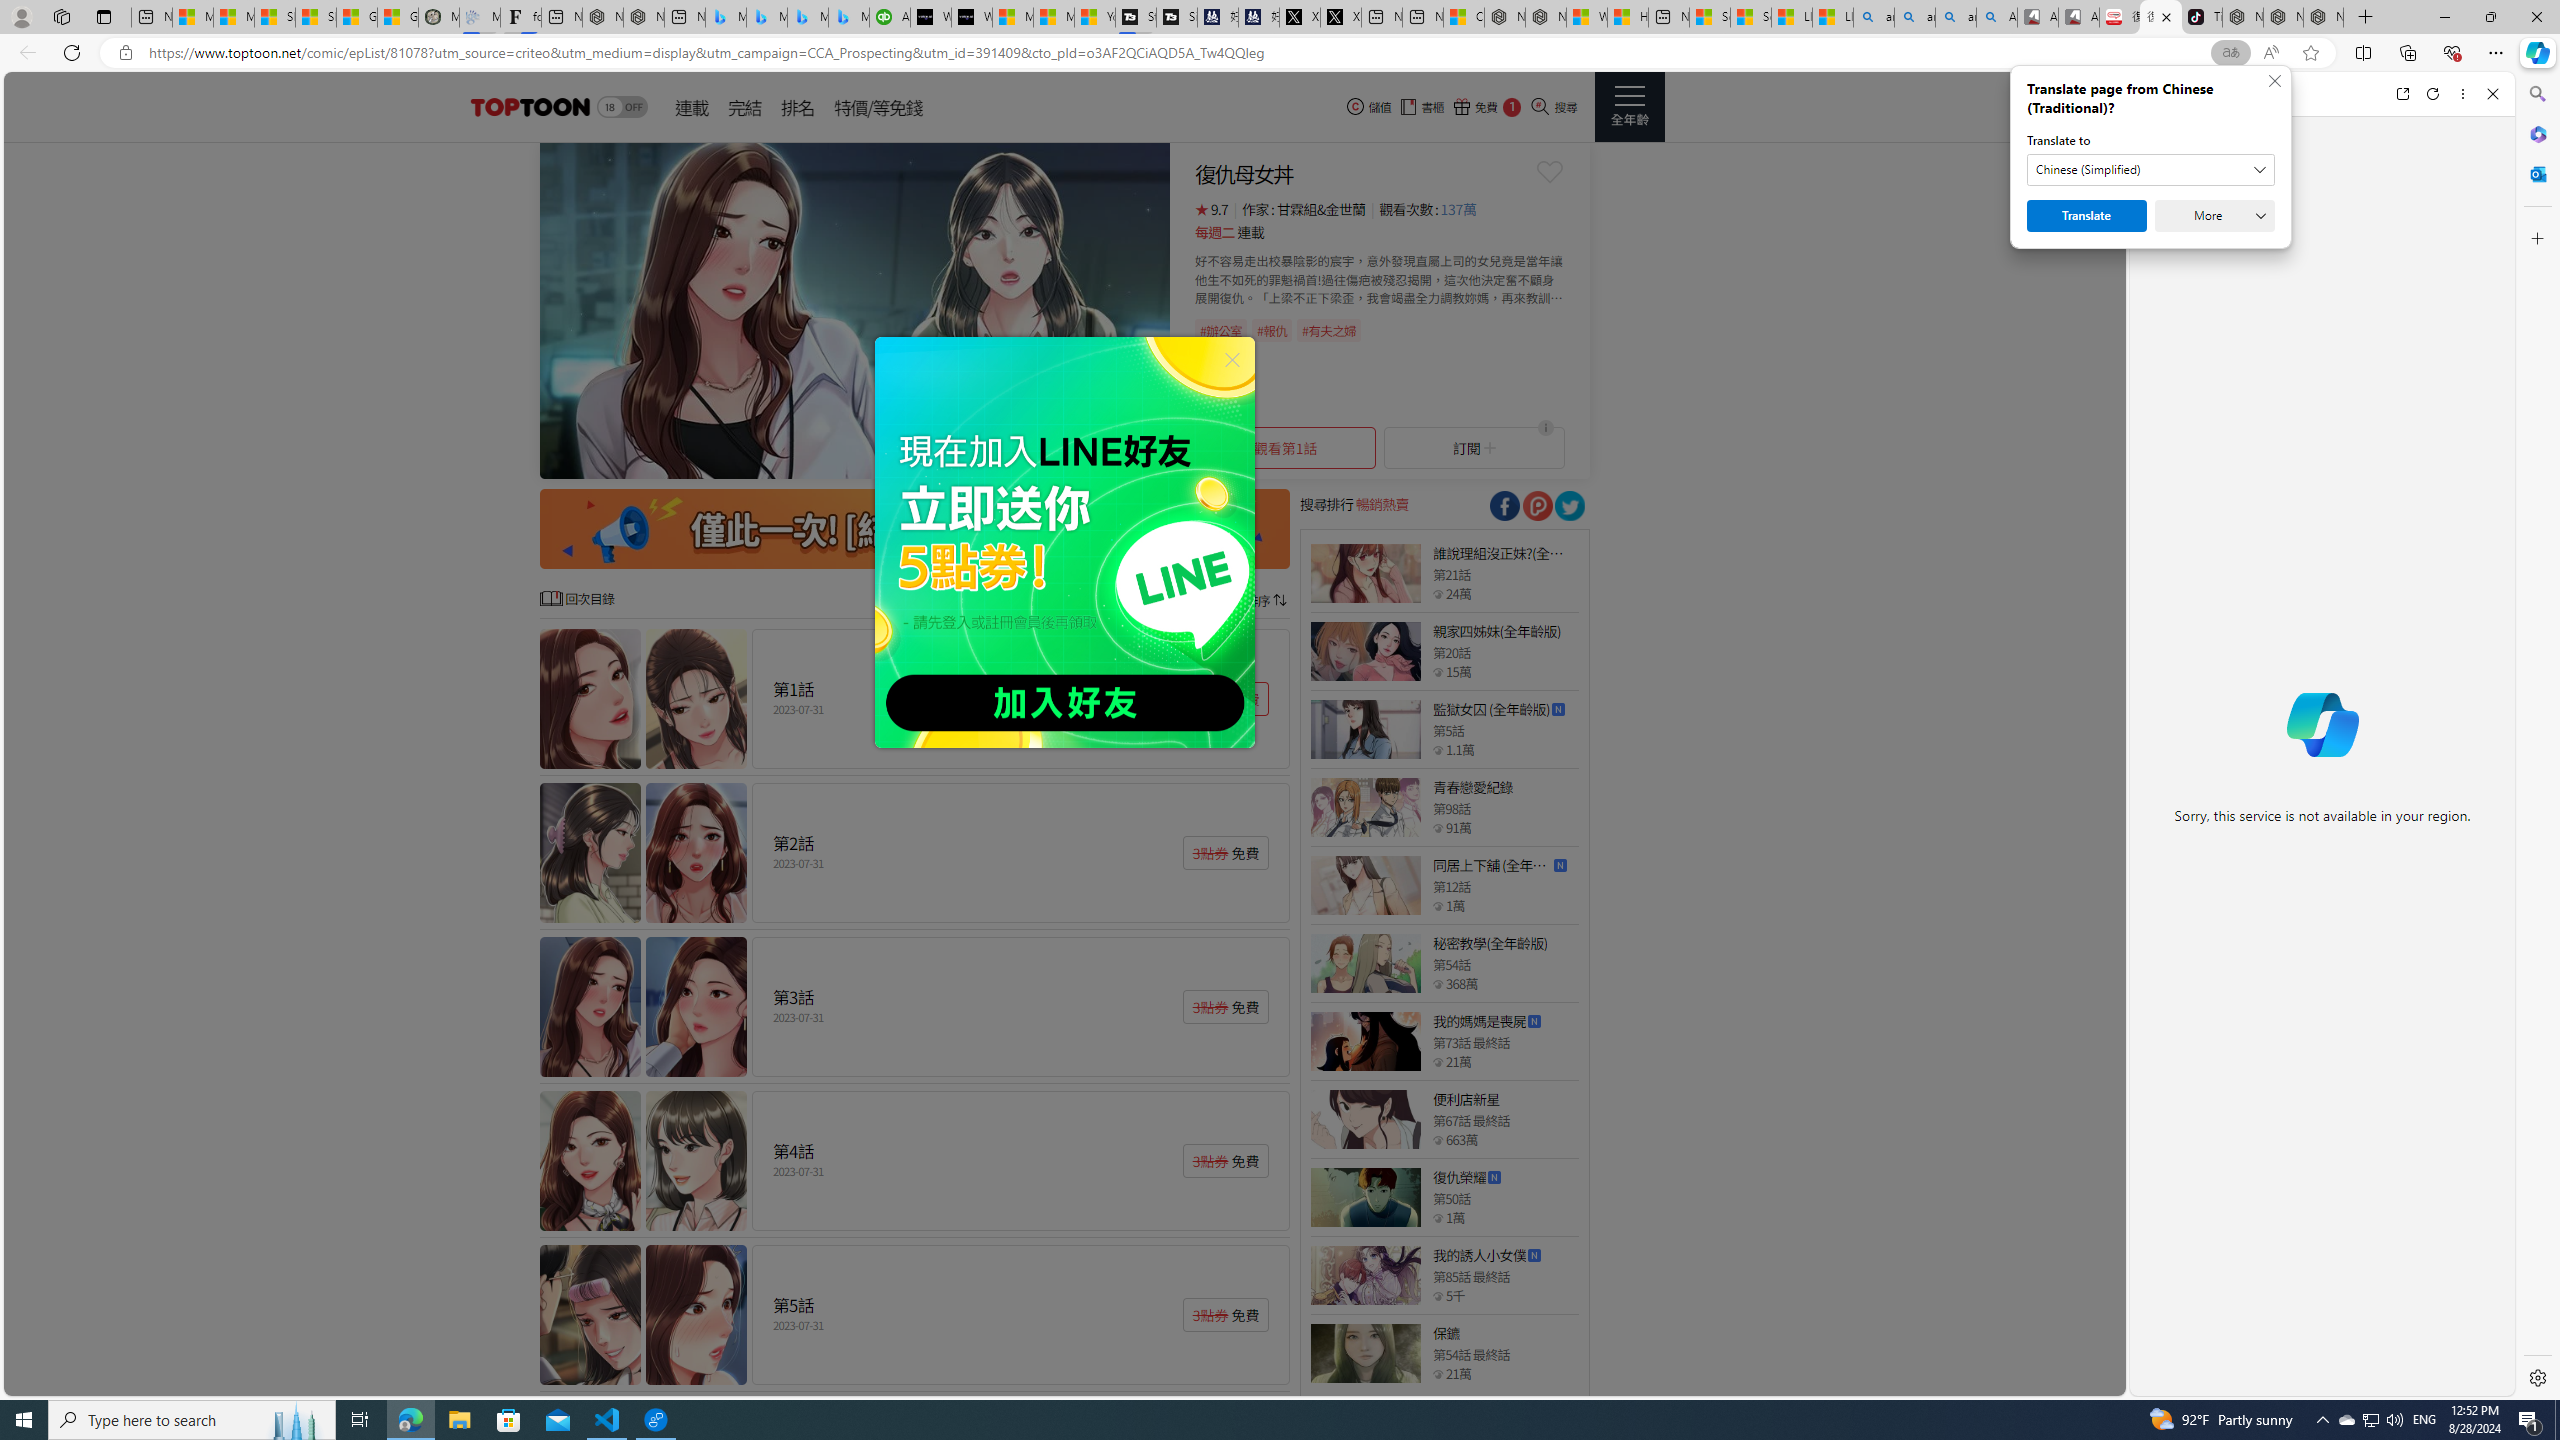 This screenshot has width=2560, height=1440. I want to click on Outlook, so click(2536, 173).